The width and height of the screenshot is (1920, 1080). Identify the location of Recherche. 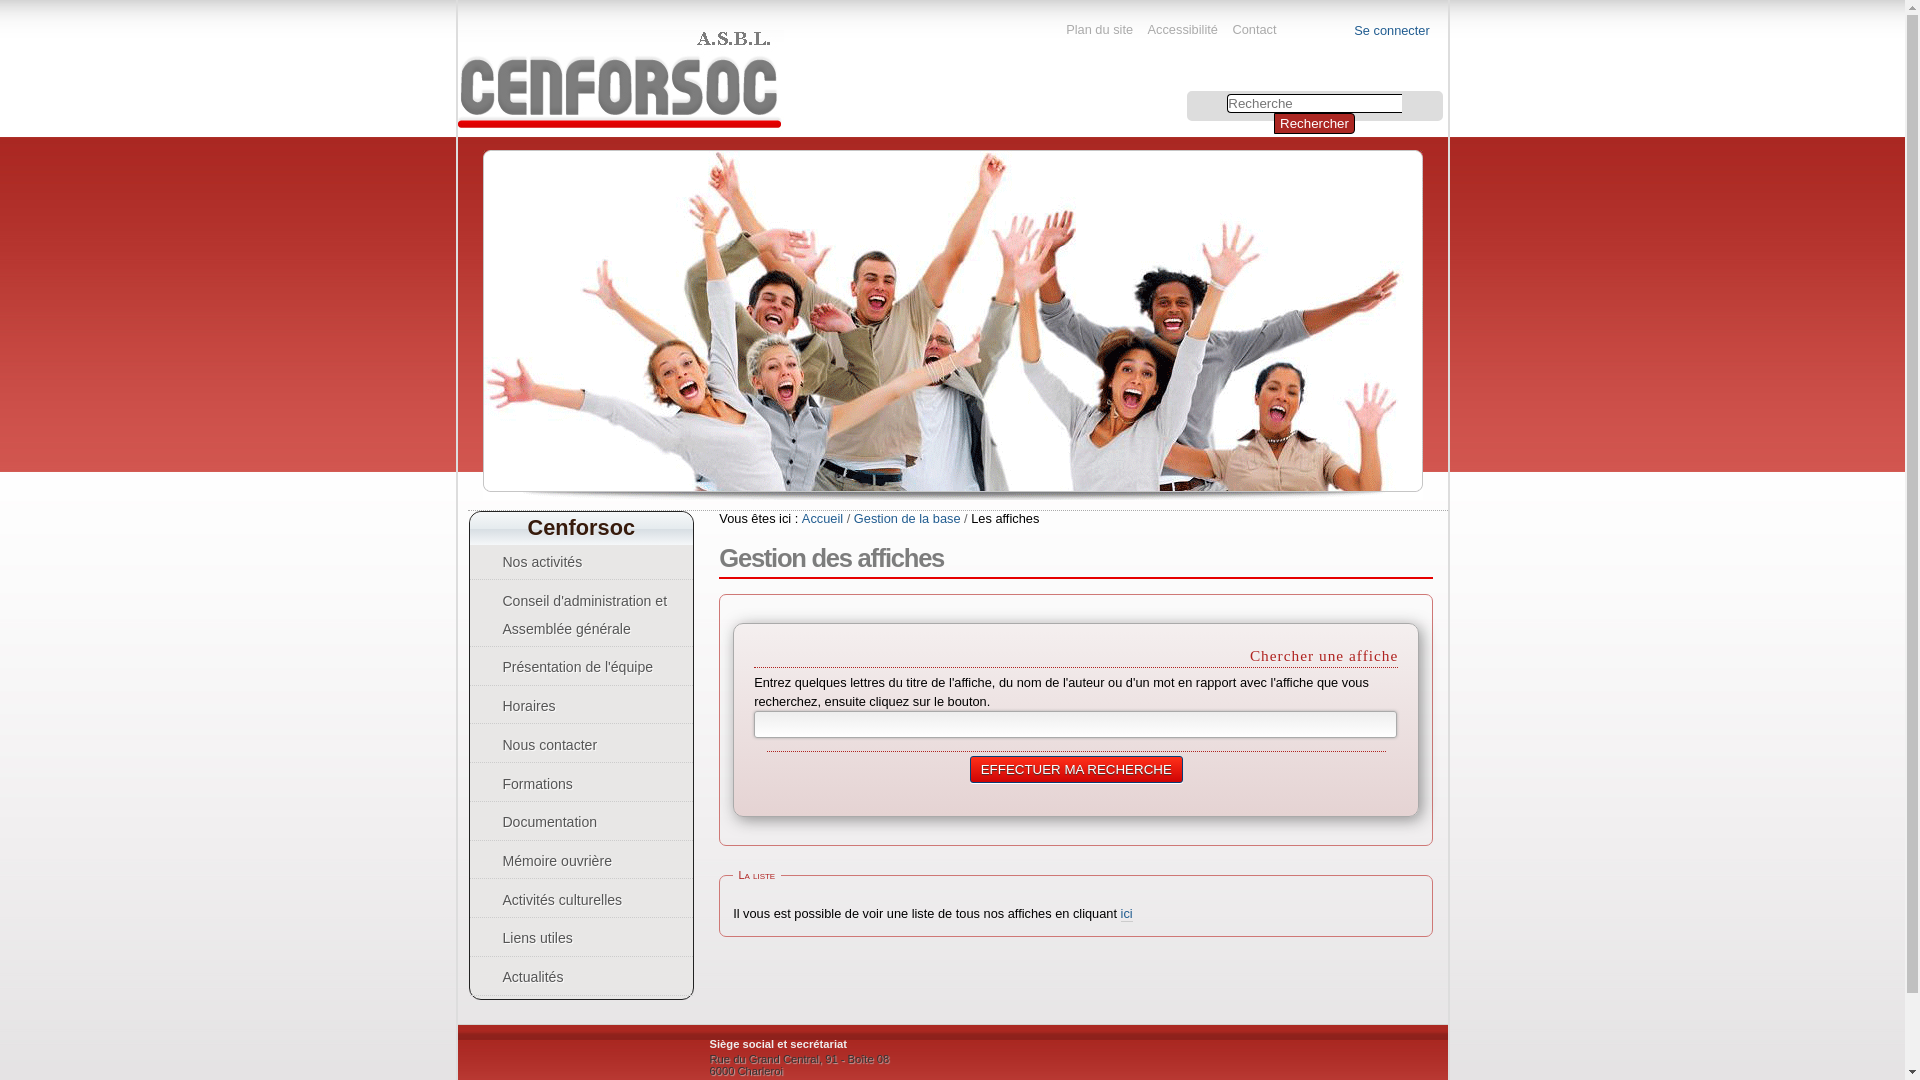
(1314, 104).